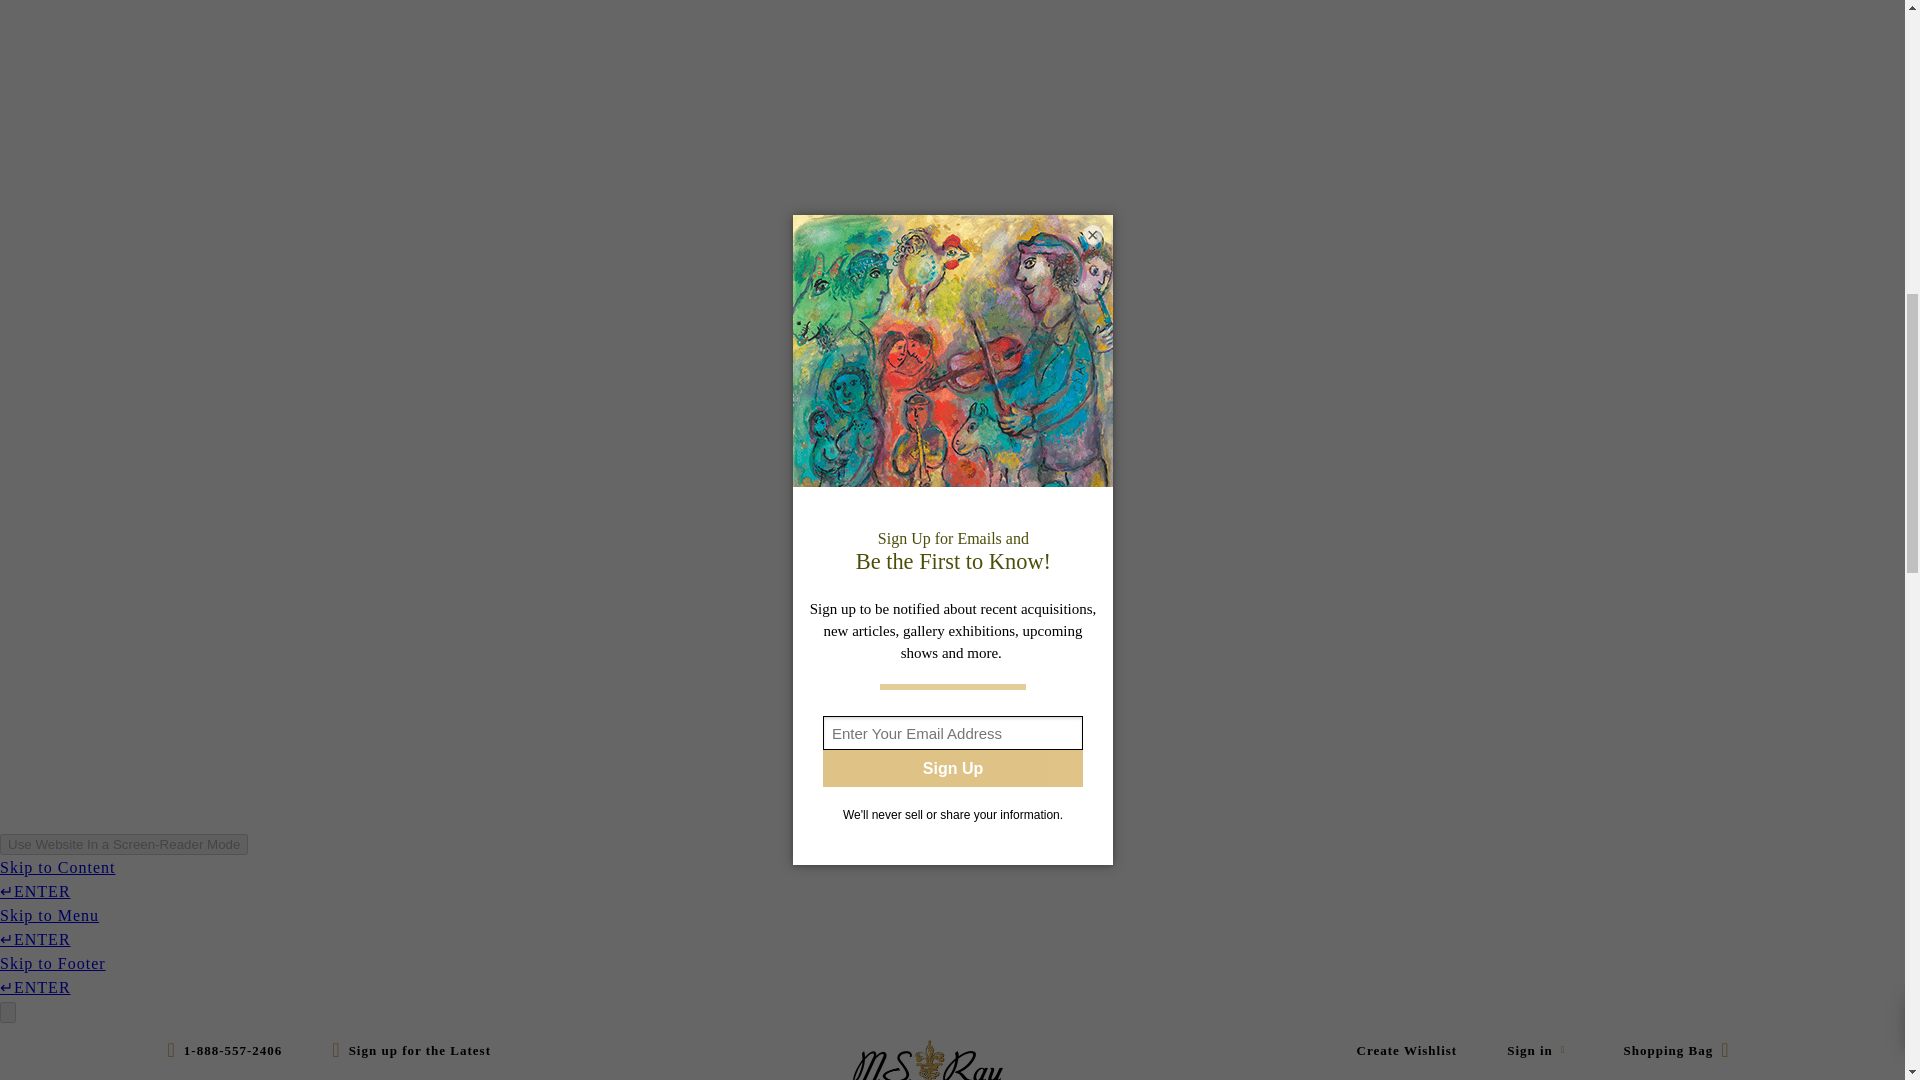 The width and height of the screenshot is (1920, 1080). I want to click on Sign in, so click(1536, 1050).